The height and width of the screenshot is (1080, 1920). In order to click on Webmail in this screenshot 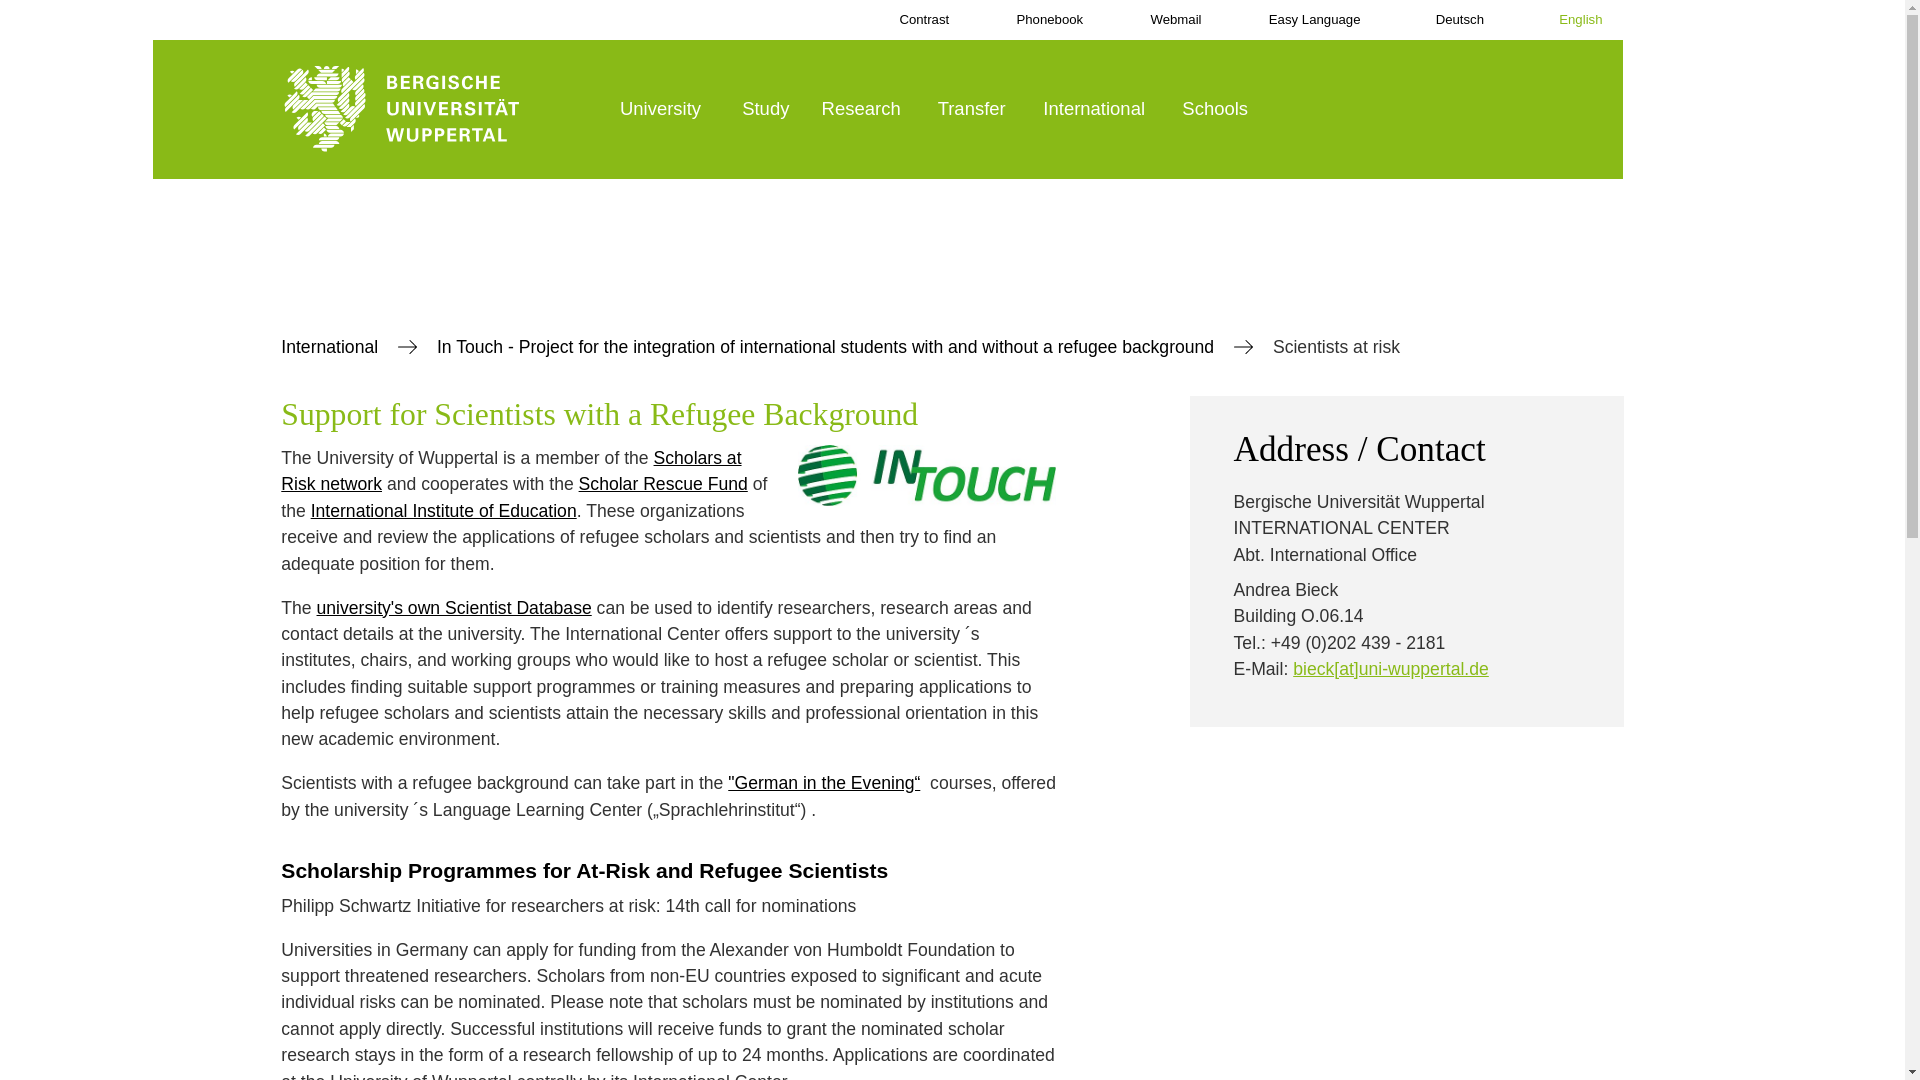, I will do `click(1162, 20)`.